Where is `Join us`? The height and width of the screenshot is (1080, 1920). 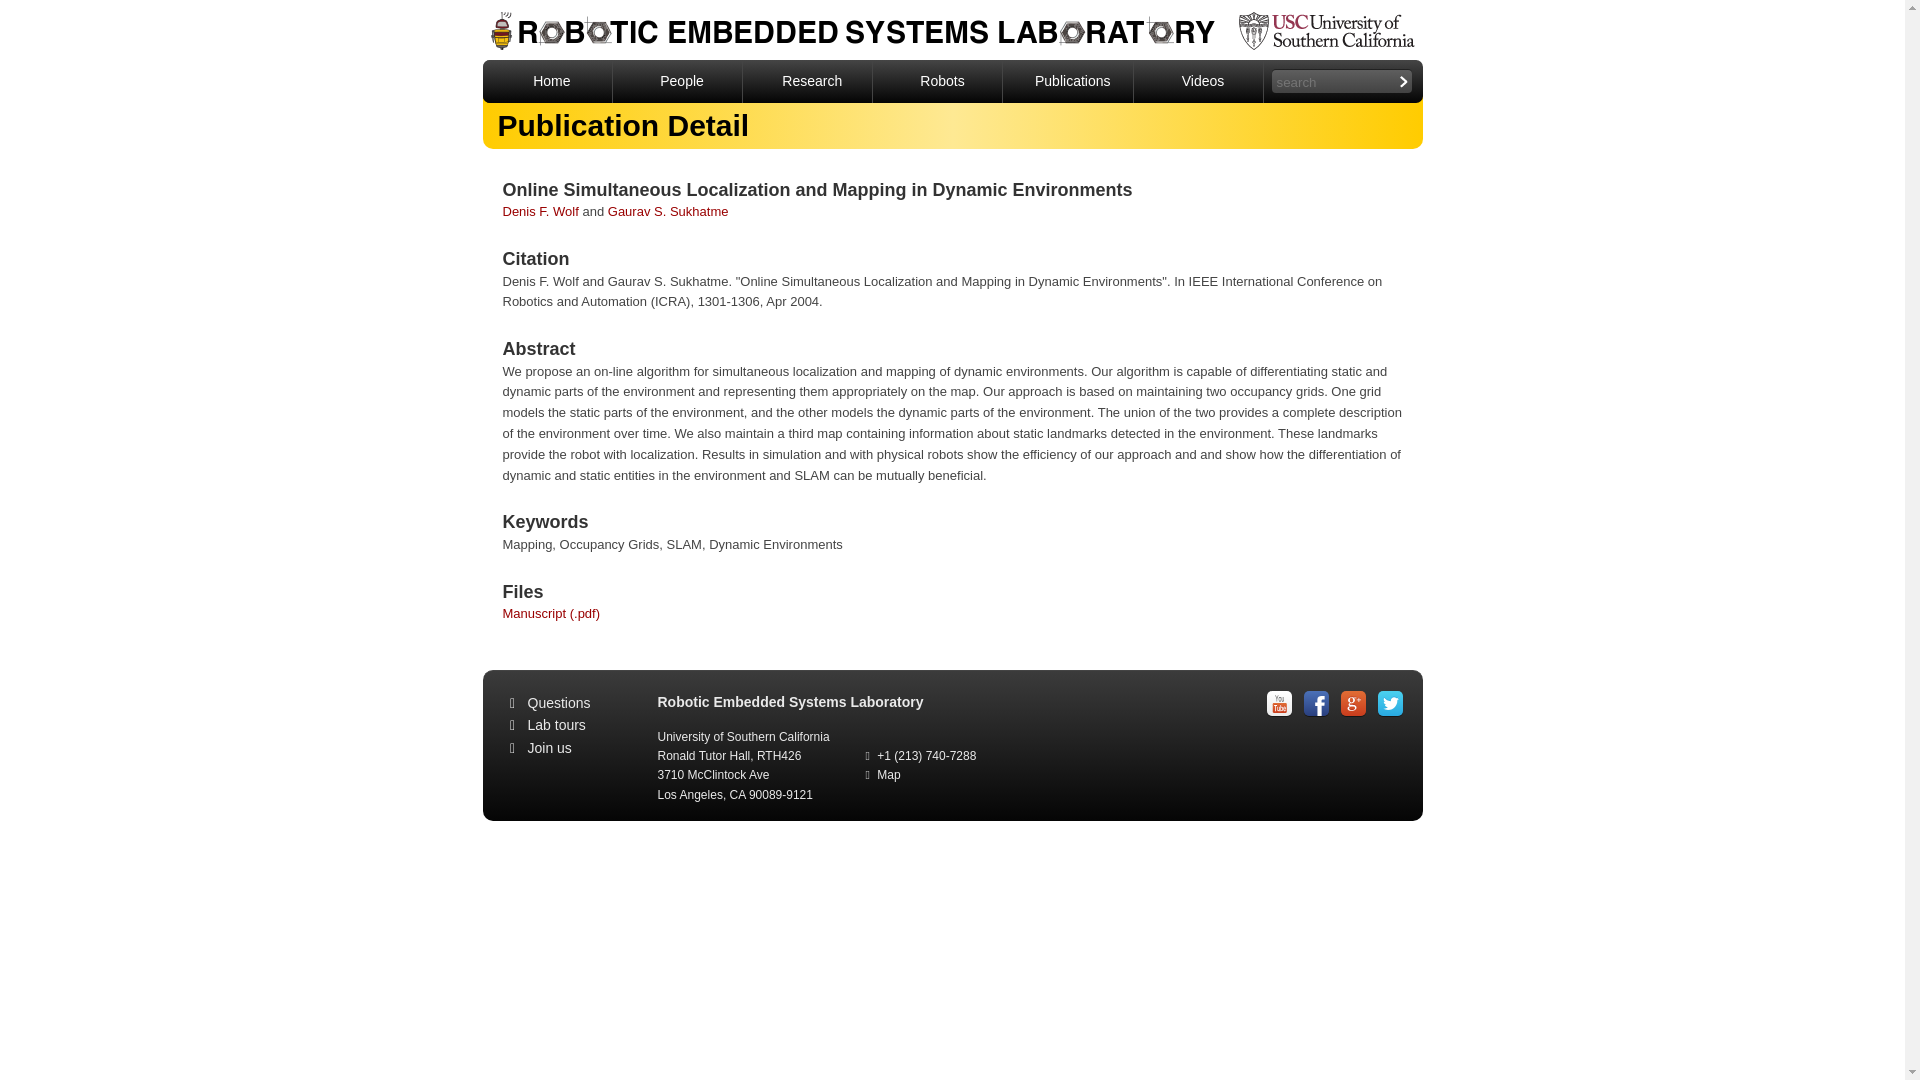 Join us is located at coordinates (550, 748).